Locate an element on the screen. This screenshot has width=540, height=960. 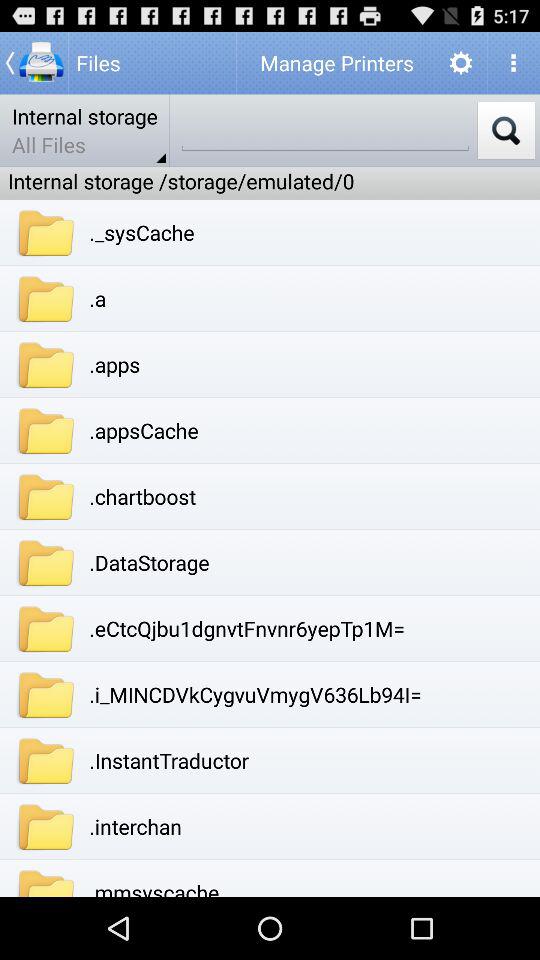
enter file name is located at coordinates (325, 130).